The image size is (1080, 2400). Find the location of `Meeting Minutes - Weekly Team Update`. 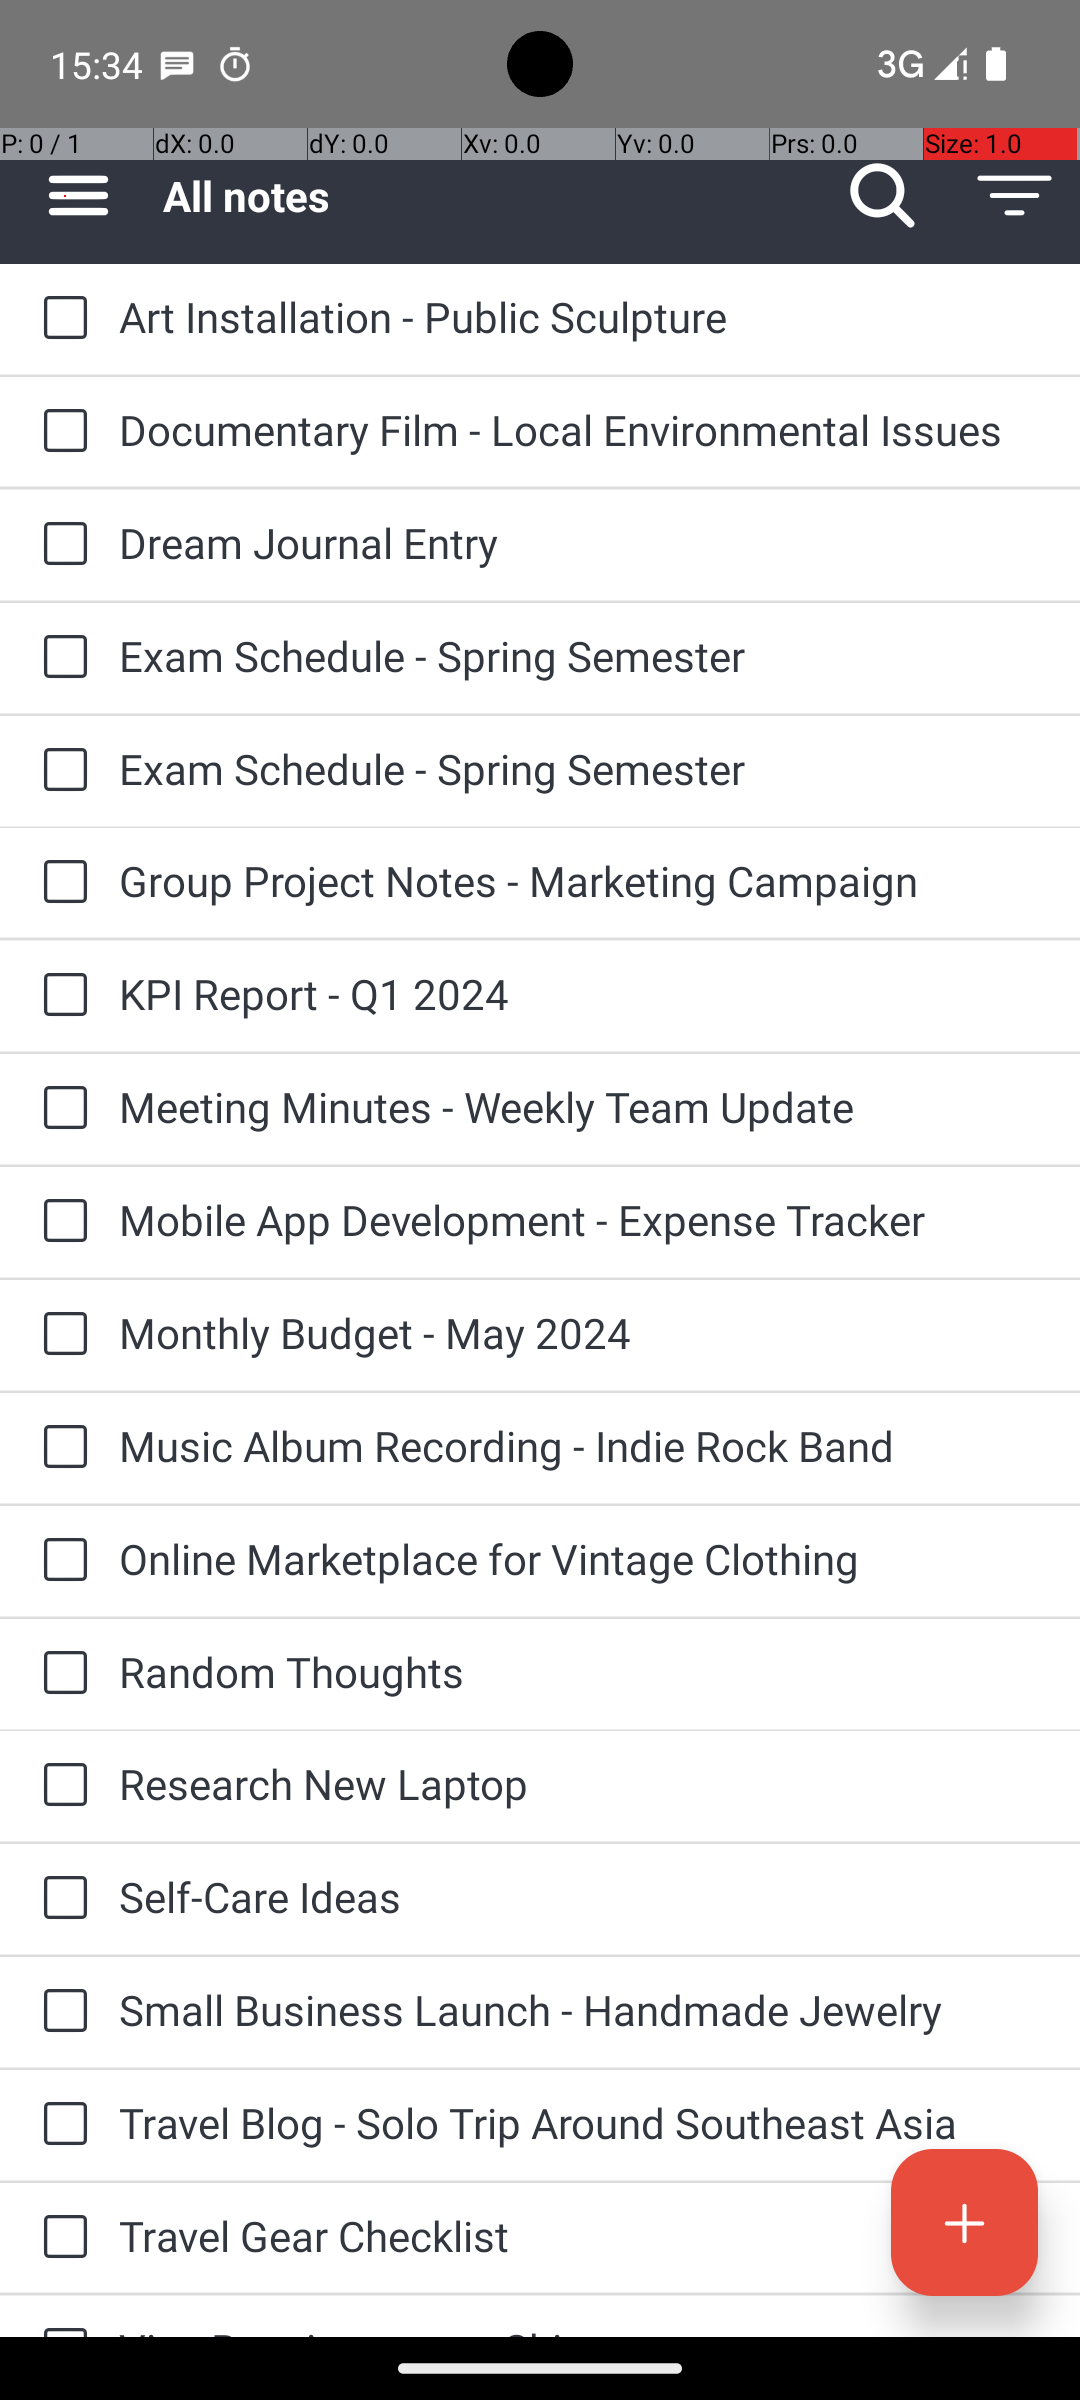

Meeting Minutes - Weekly Team Update is located at coordinates (580, 1106).